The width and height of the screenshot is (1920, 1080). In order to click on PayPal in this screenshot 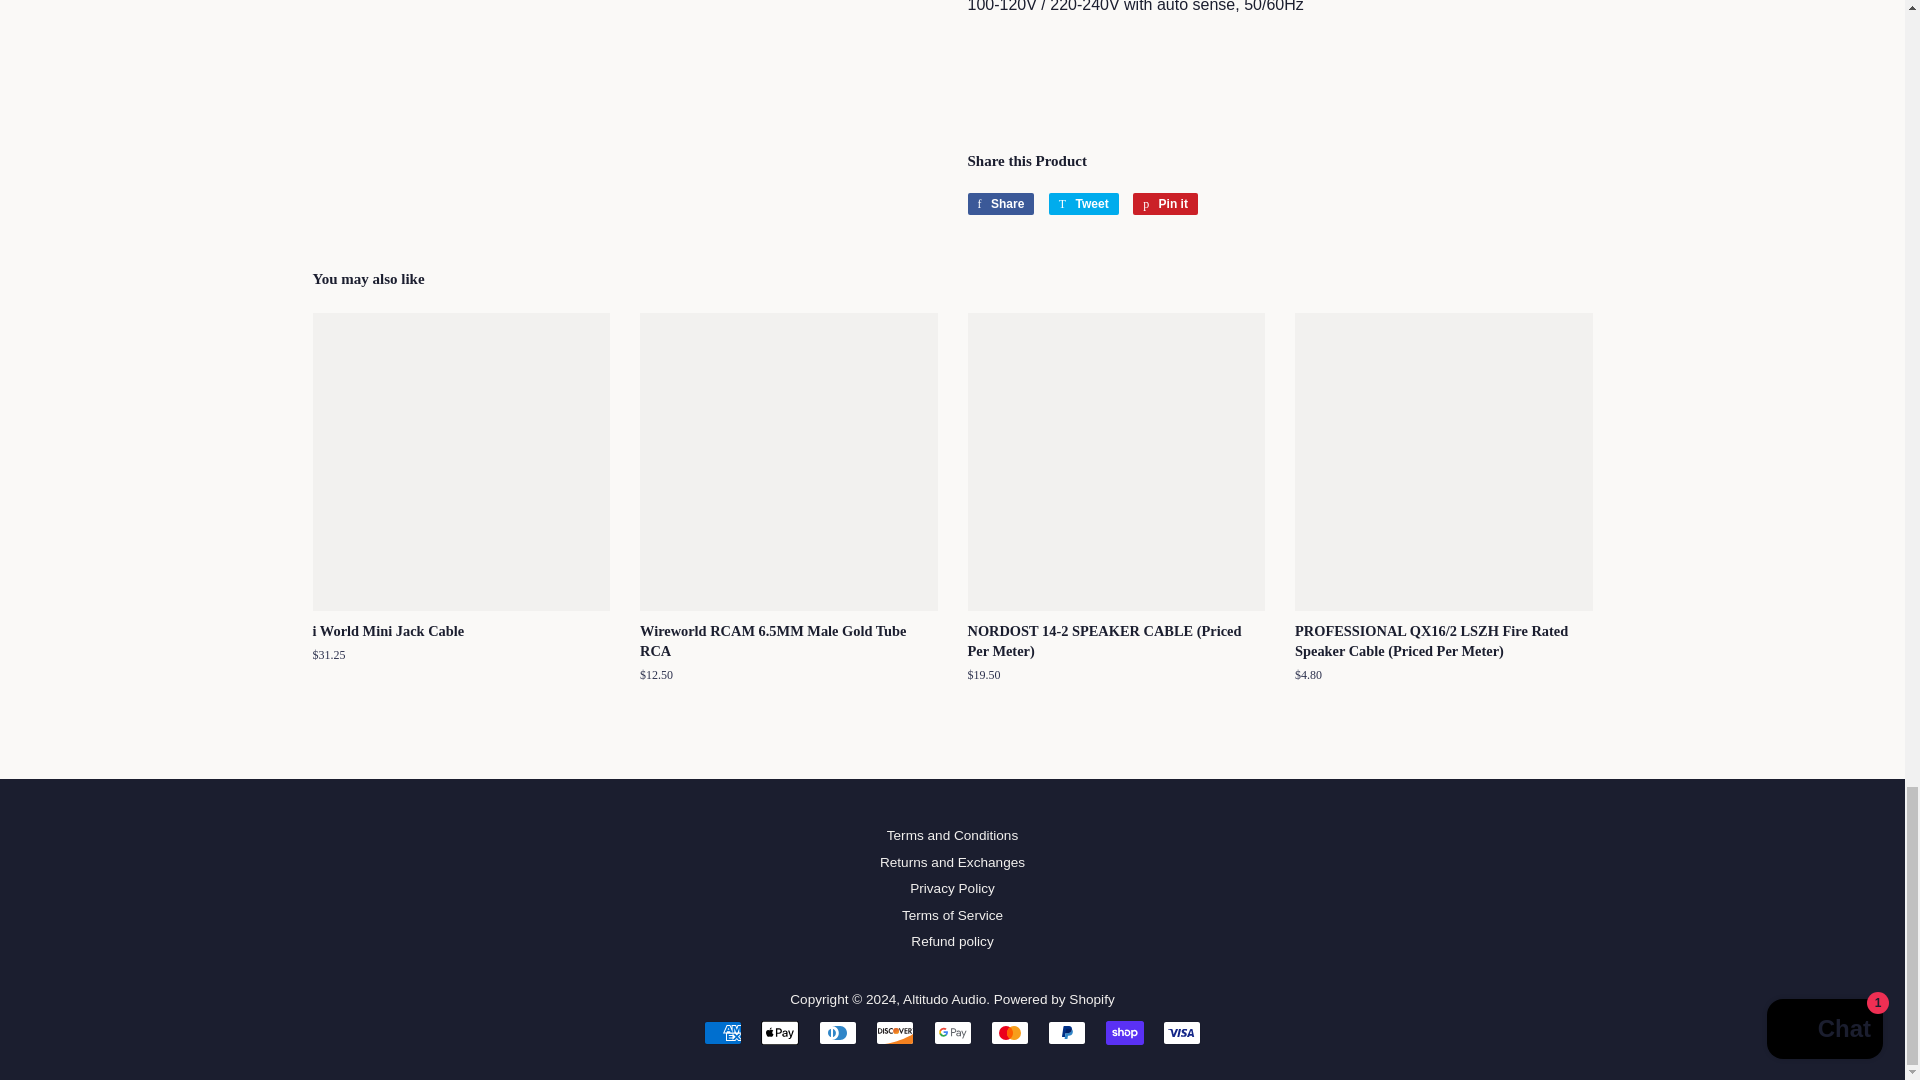, I will do `click(1067, 1032)`.